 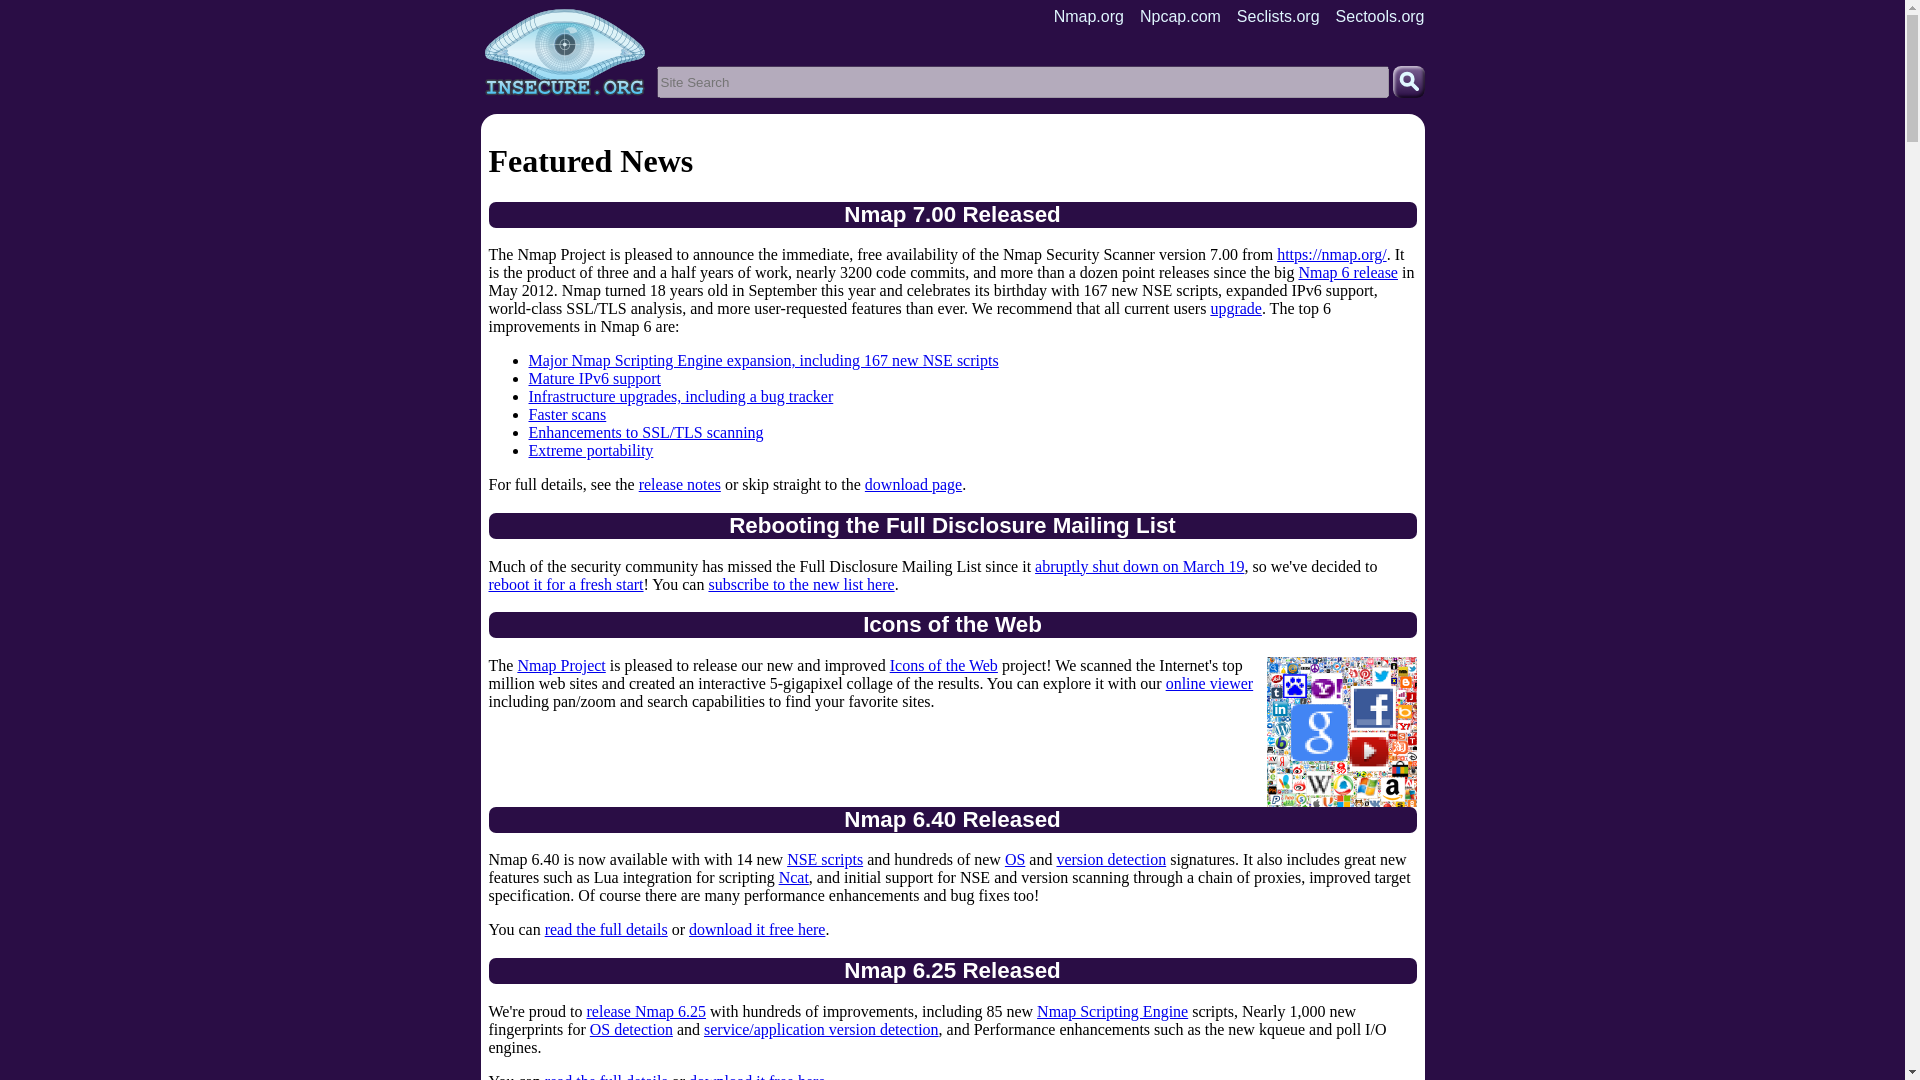 I want to click on read the full details, so click(x=606, y=930).